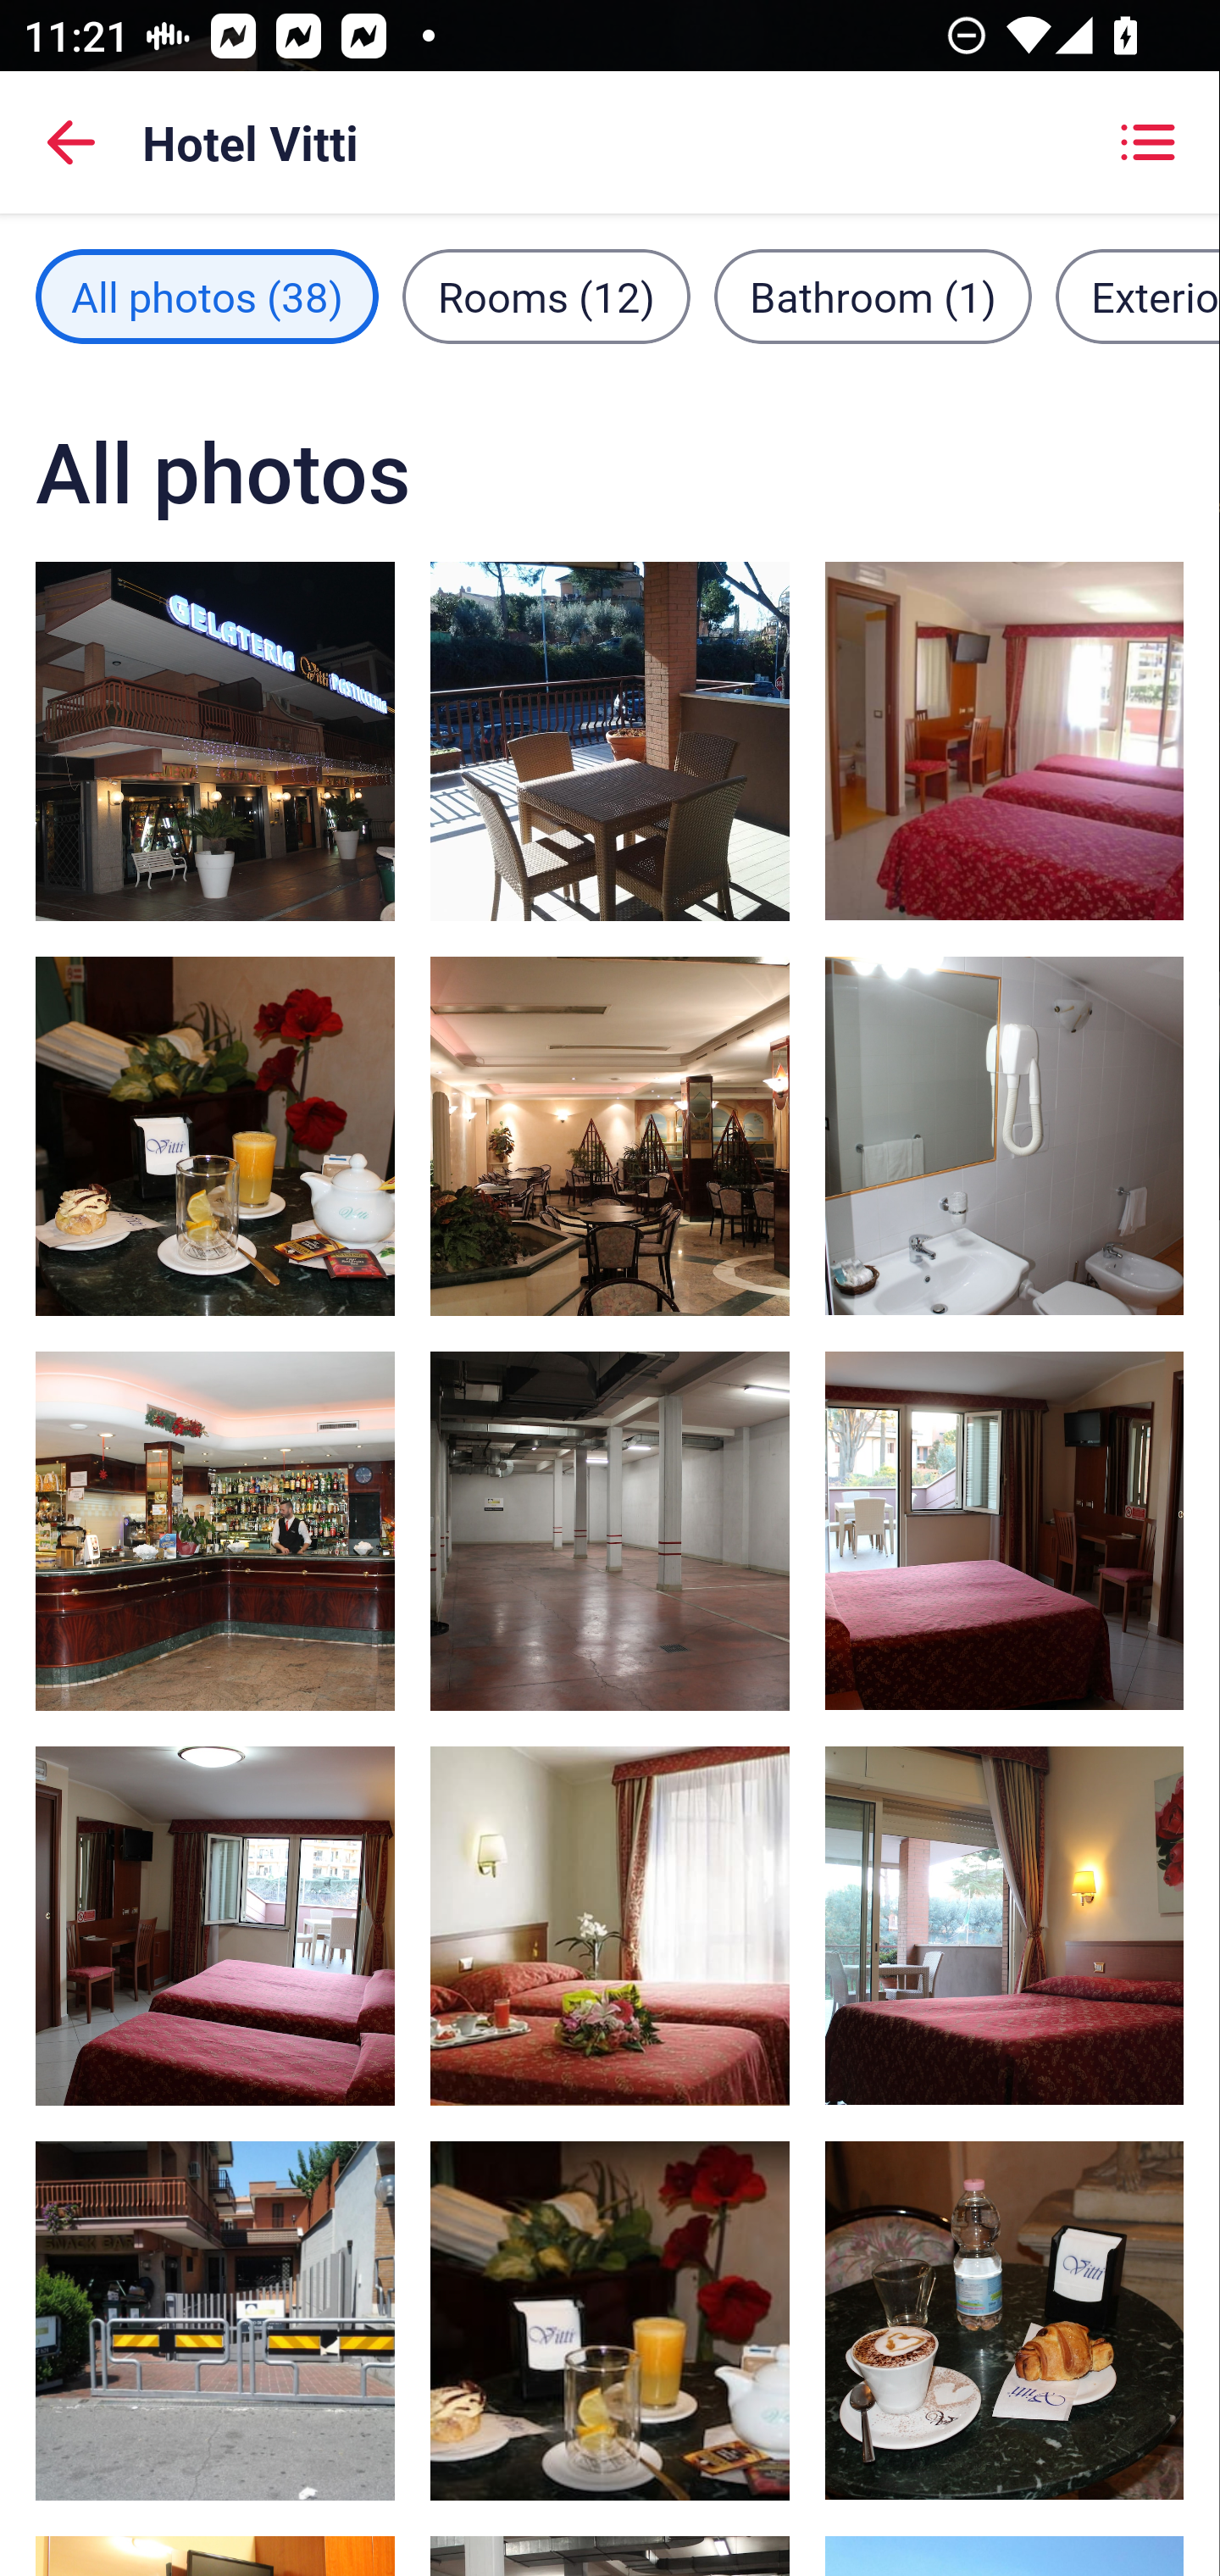 Image resolution: width=1220 pixels, height=2576 pixels. I want to click on All photos filter, 38 images, so click(207, 297).